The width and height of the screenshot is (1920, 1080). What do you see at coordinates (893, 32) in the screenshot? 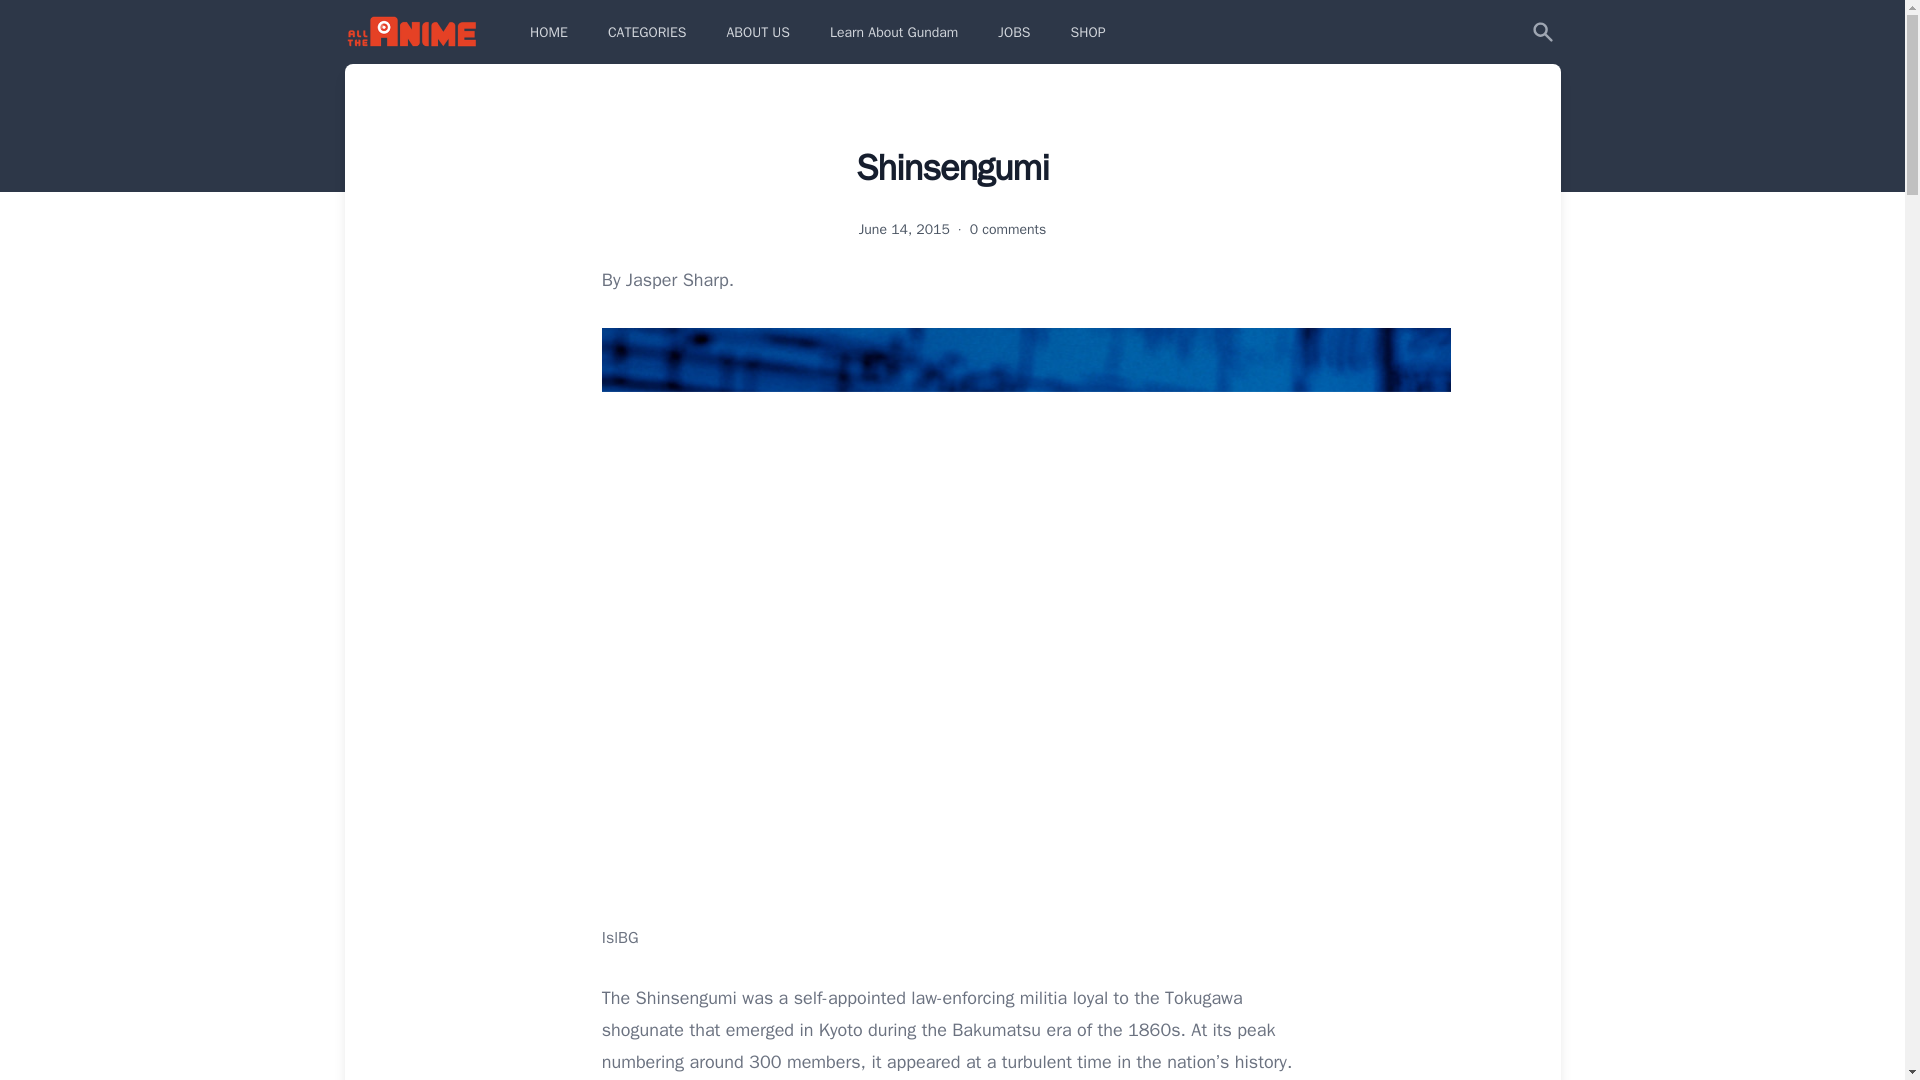
I see `Learn About Gundam` at bounding box center [893, 32].